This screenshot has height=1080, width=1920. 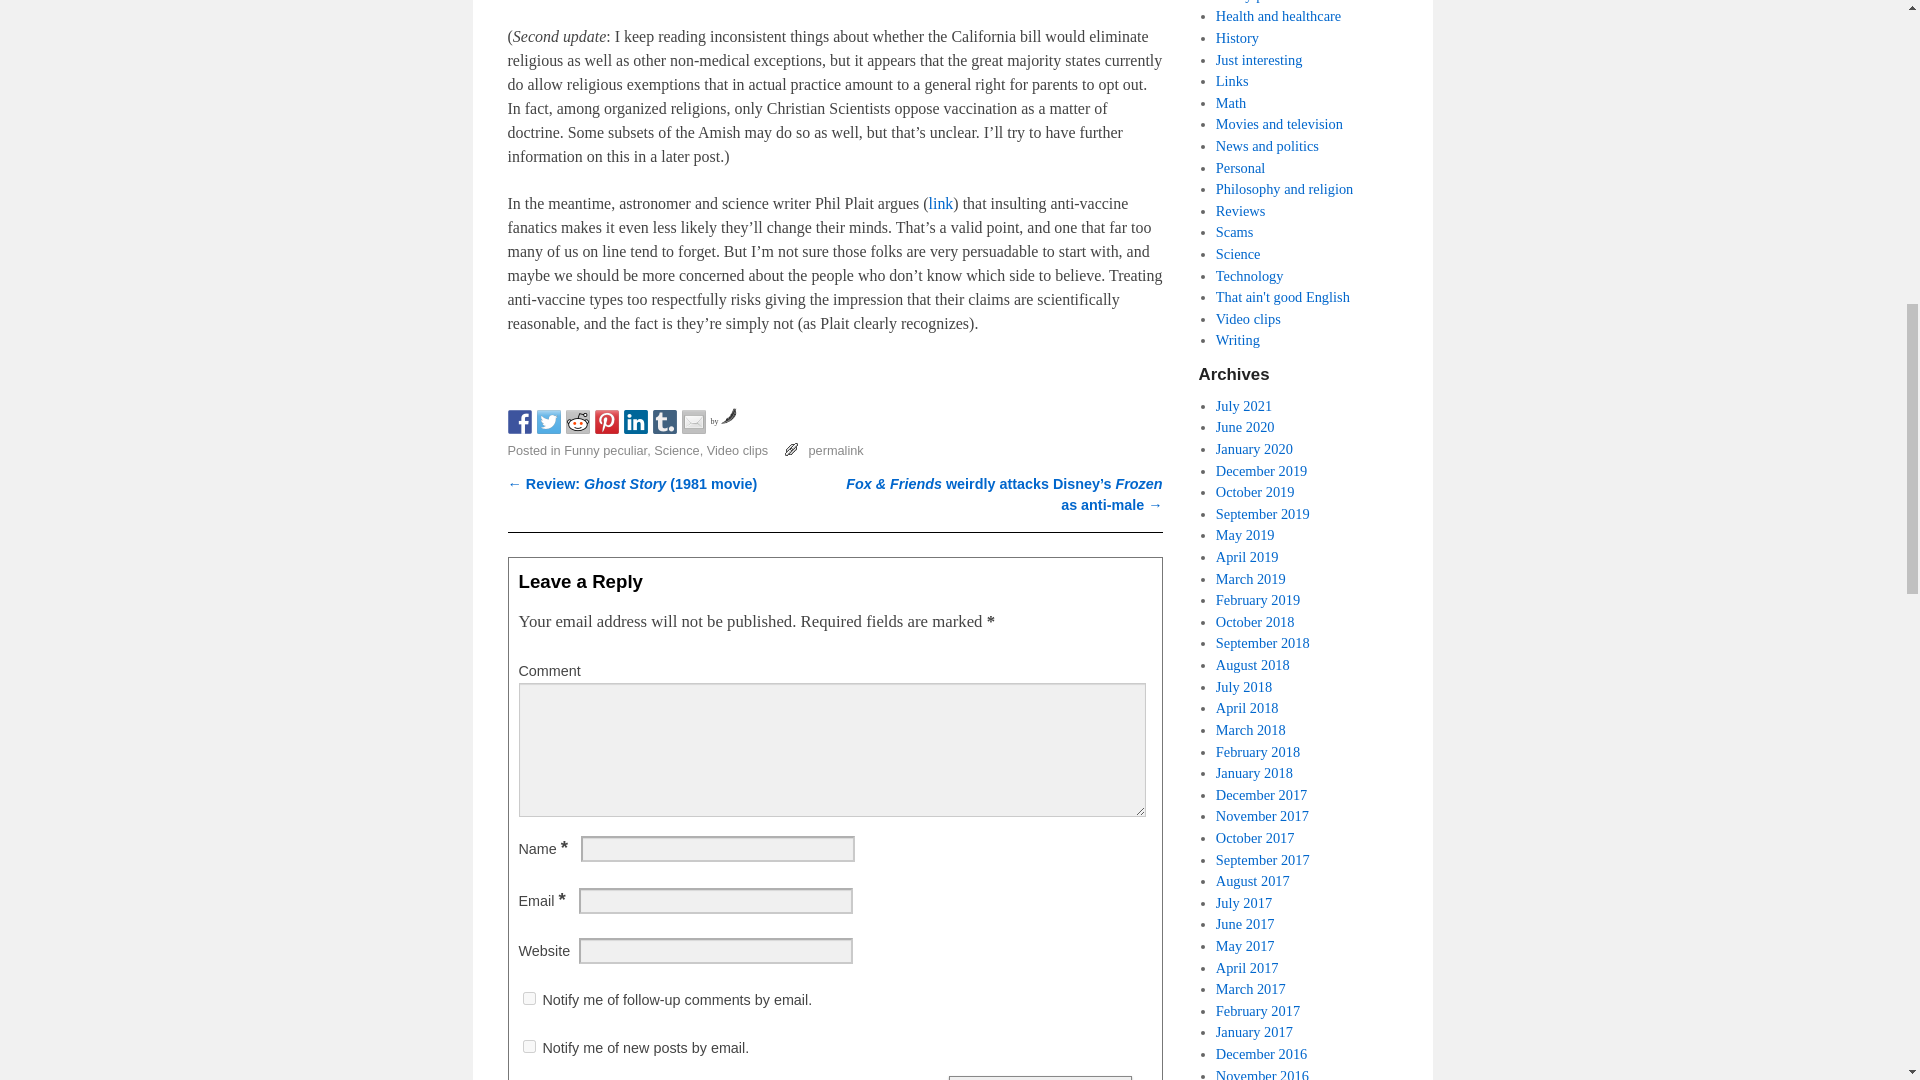 I want to click on Share on Twitter, so click(x=548, y=422).